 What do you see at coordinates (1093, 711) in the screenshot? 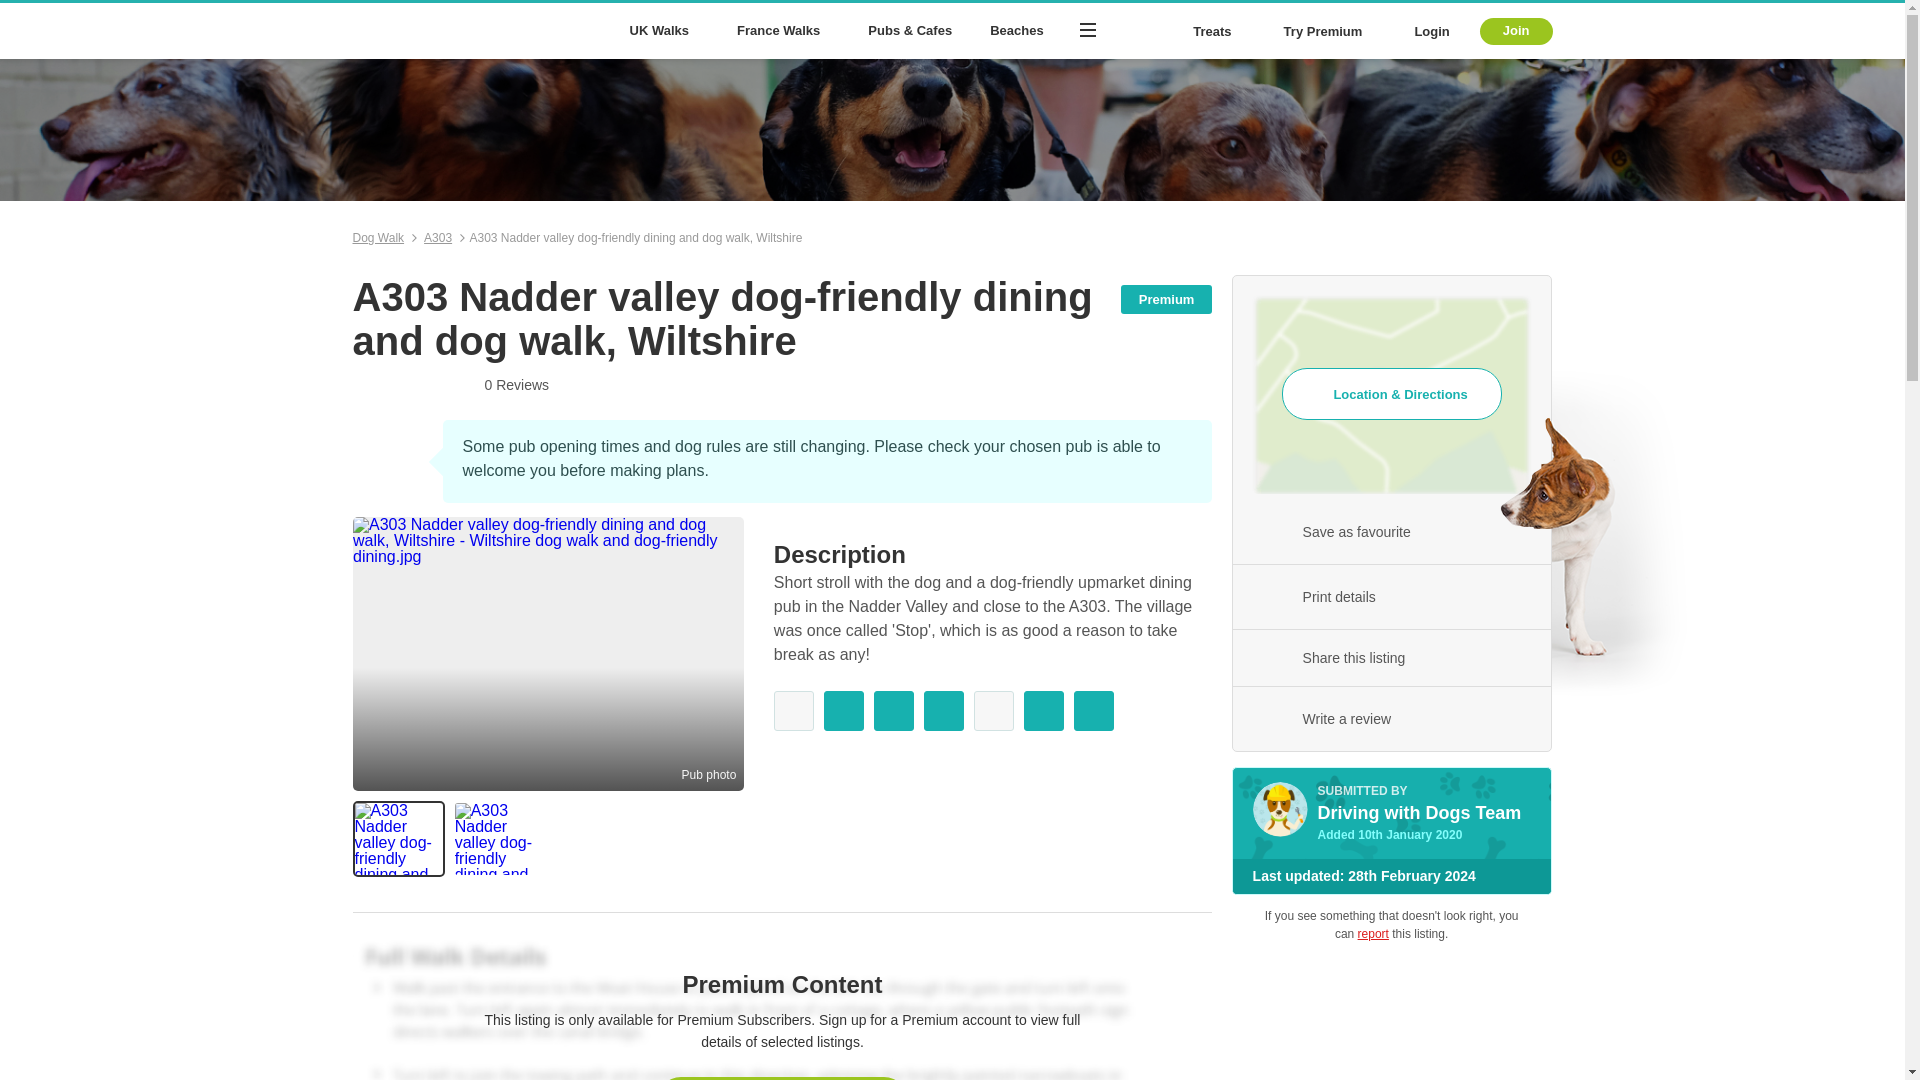
I see `Sleep Available` at bounding box center [1093, 711].